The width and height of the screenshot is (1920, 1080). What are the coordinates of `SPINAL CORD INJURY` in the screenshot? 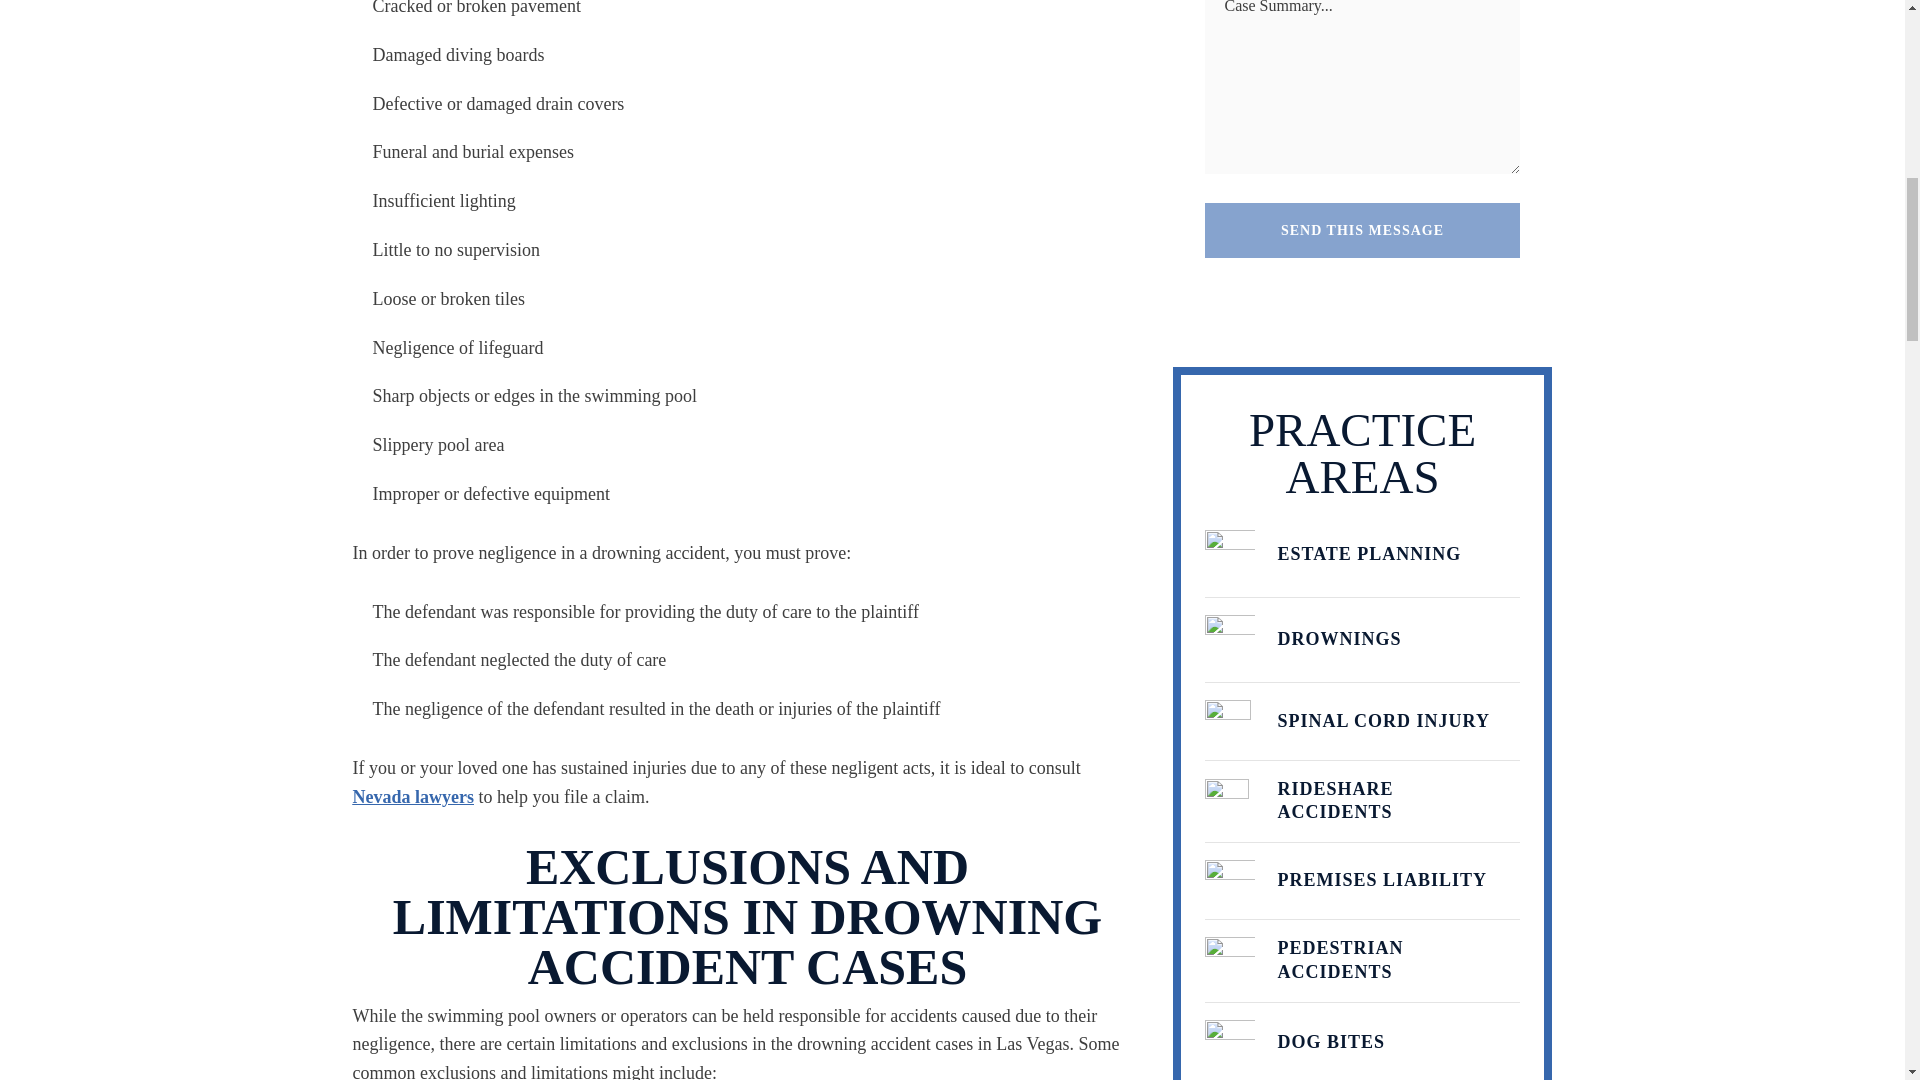 It's located at (1362, 722).